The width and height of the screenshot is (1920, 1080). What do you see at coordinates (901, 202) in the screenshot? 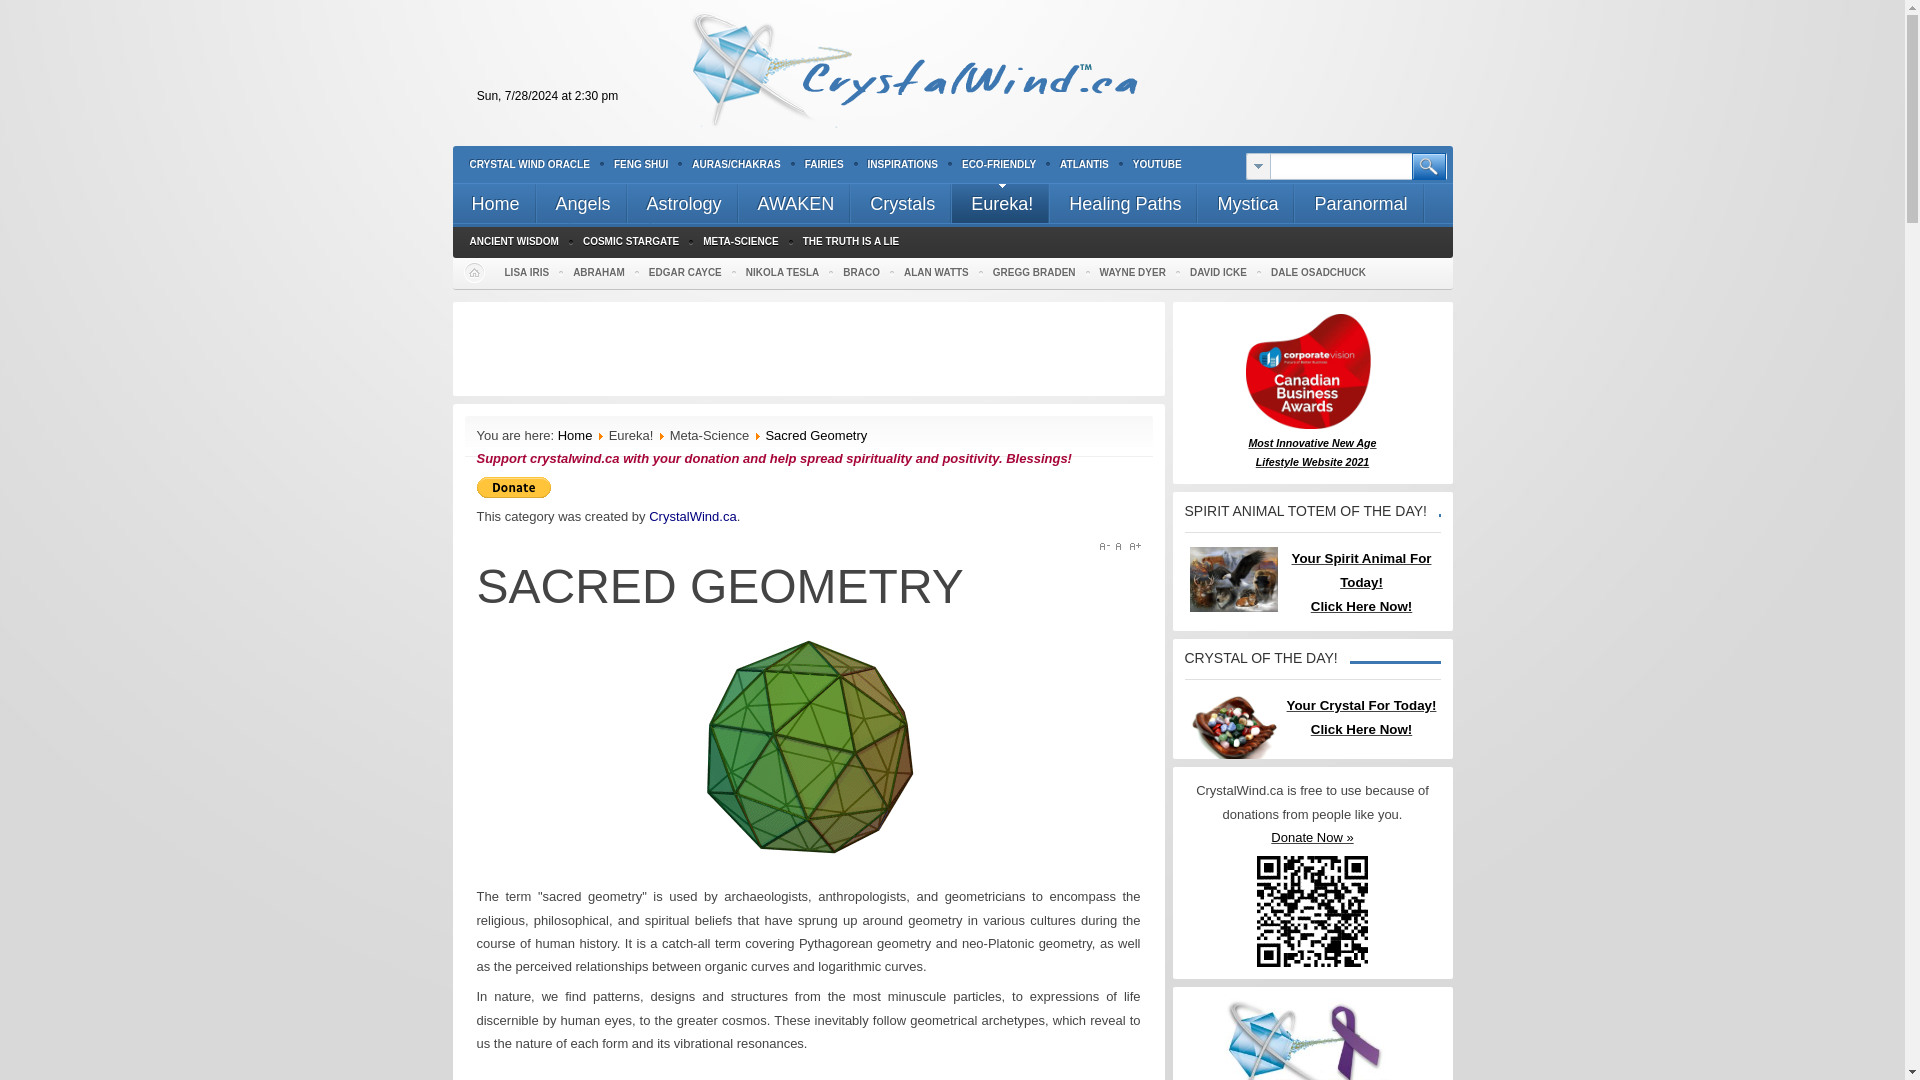
I see `Crystals` at bounding box center [901, 202].